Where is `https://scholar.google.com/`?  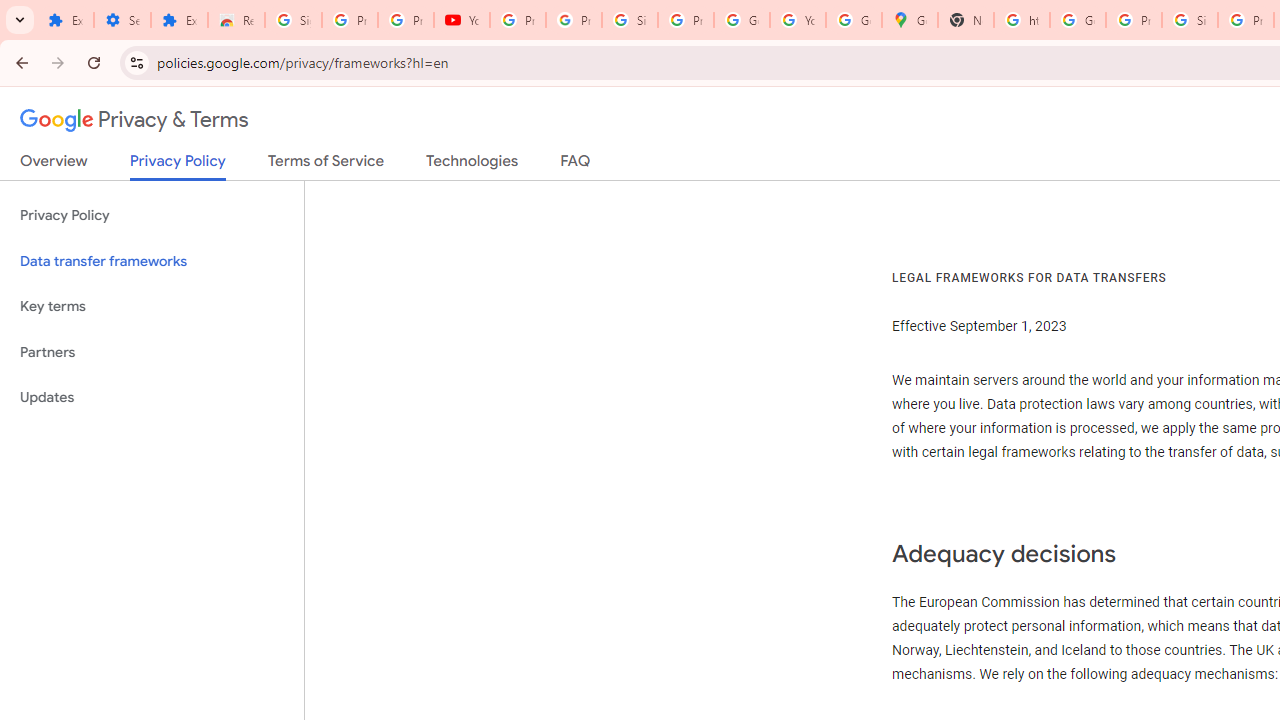 https://scholar.google.com/ is located at coordinates (1022, 20).